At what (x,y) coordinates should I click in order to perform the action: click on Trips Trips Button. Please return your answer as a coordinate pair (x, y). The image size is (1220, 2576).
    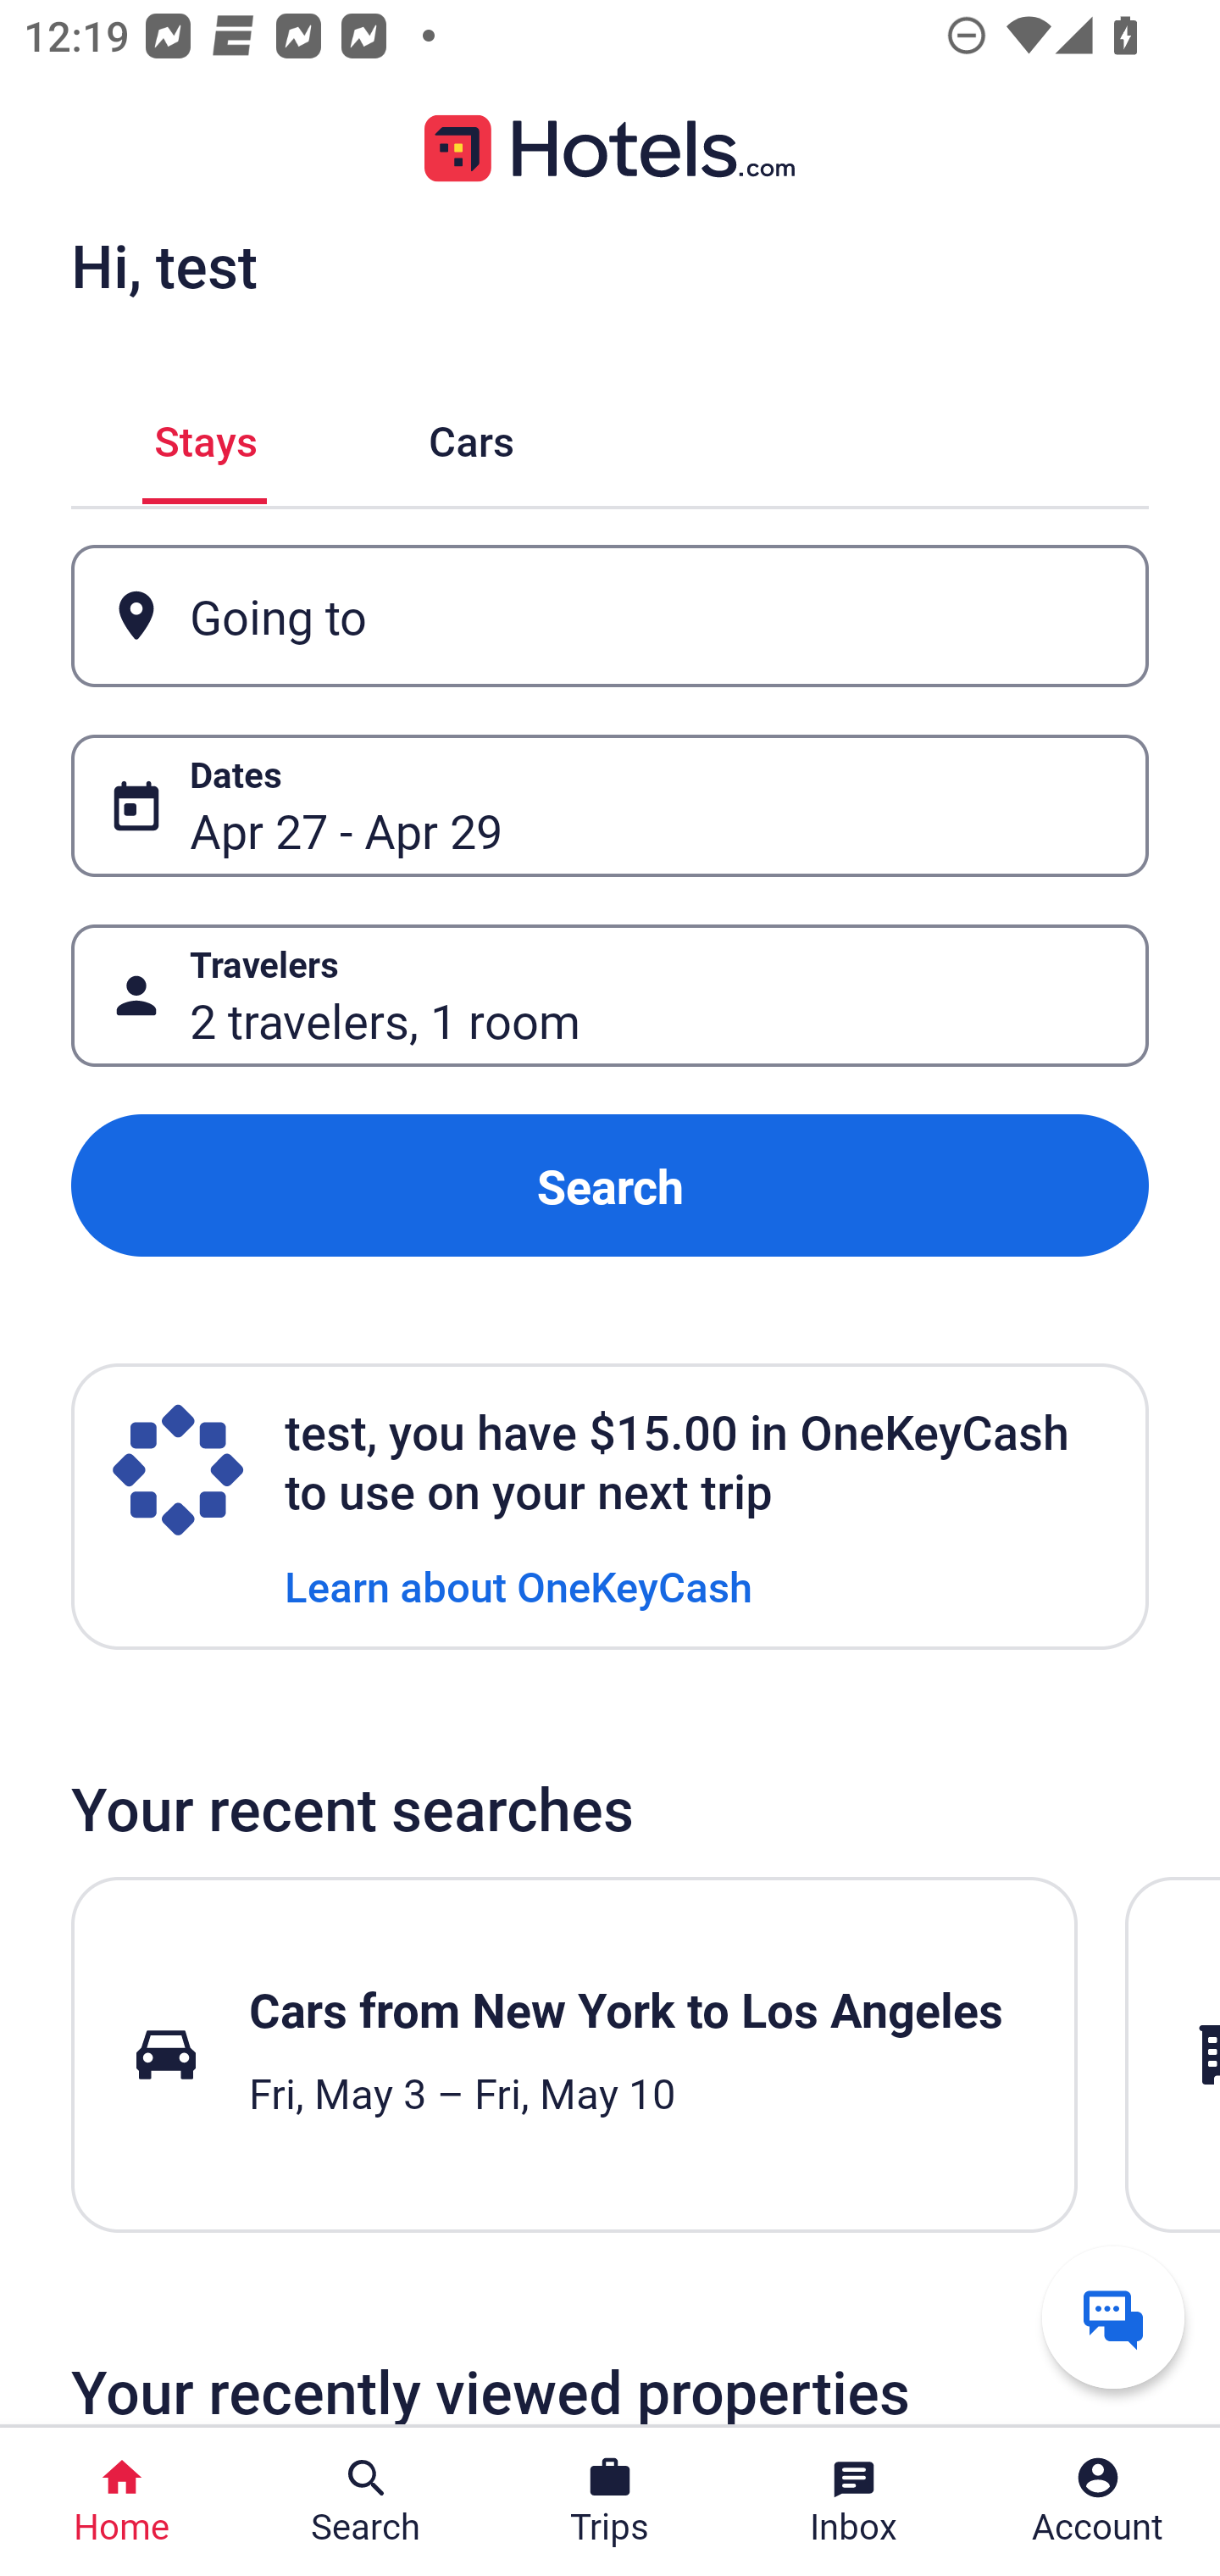
    Looking at the image, I should click on (610, 2501).